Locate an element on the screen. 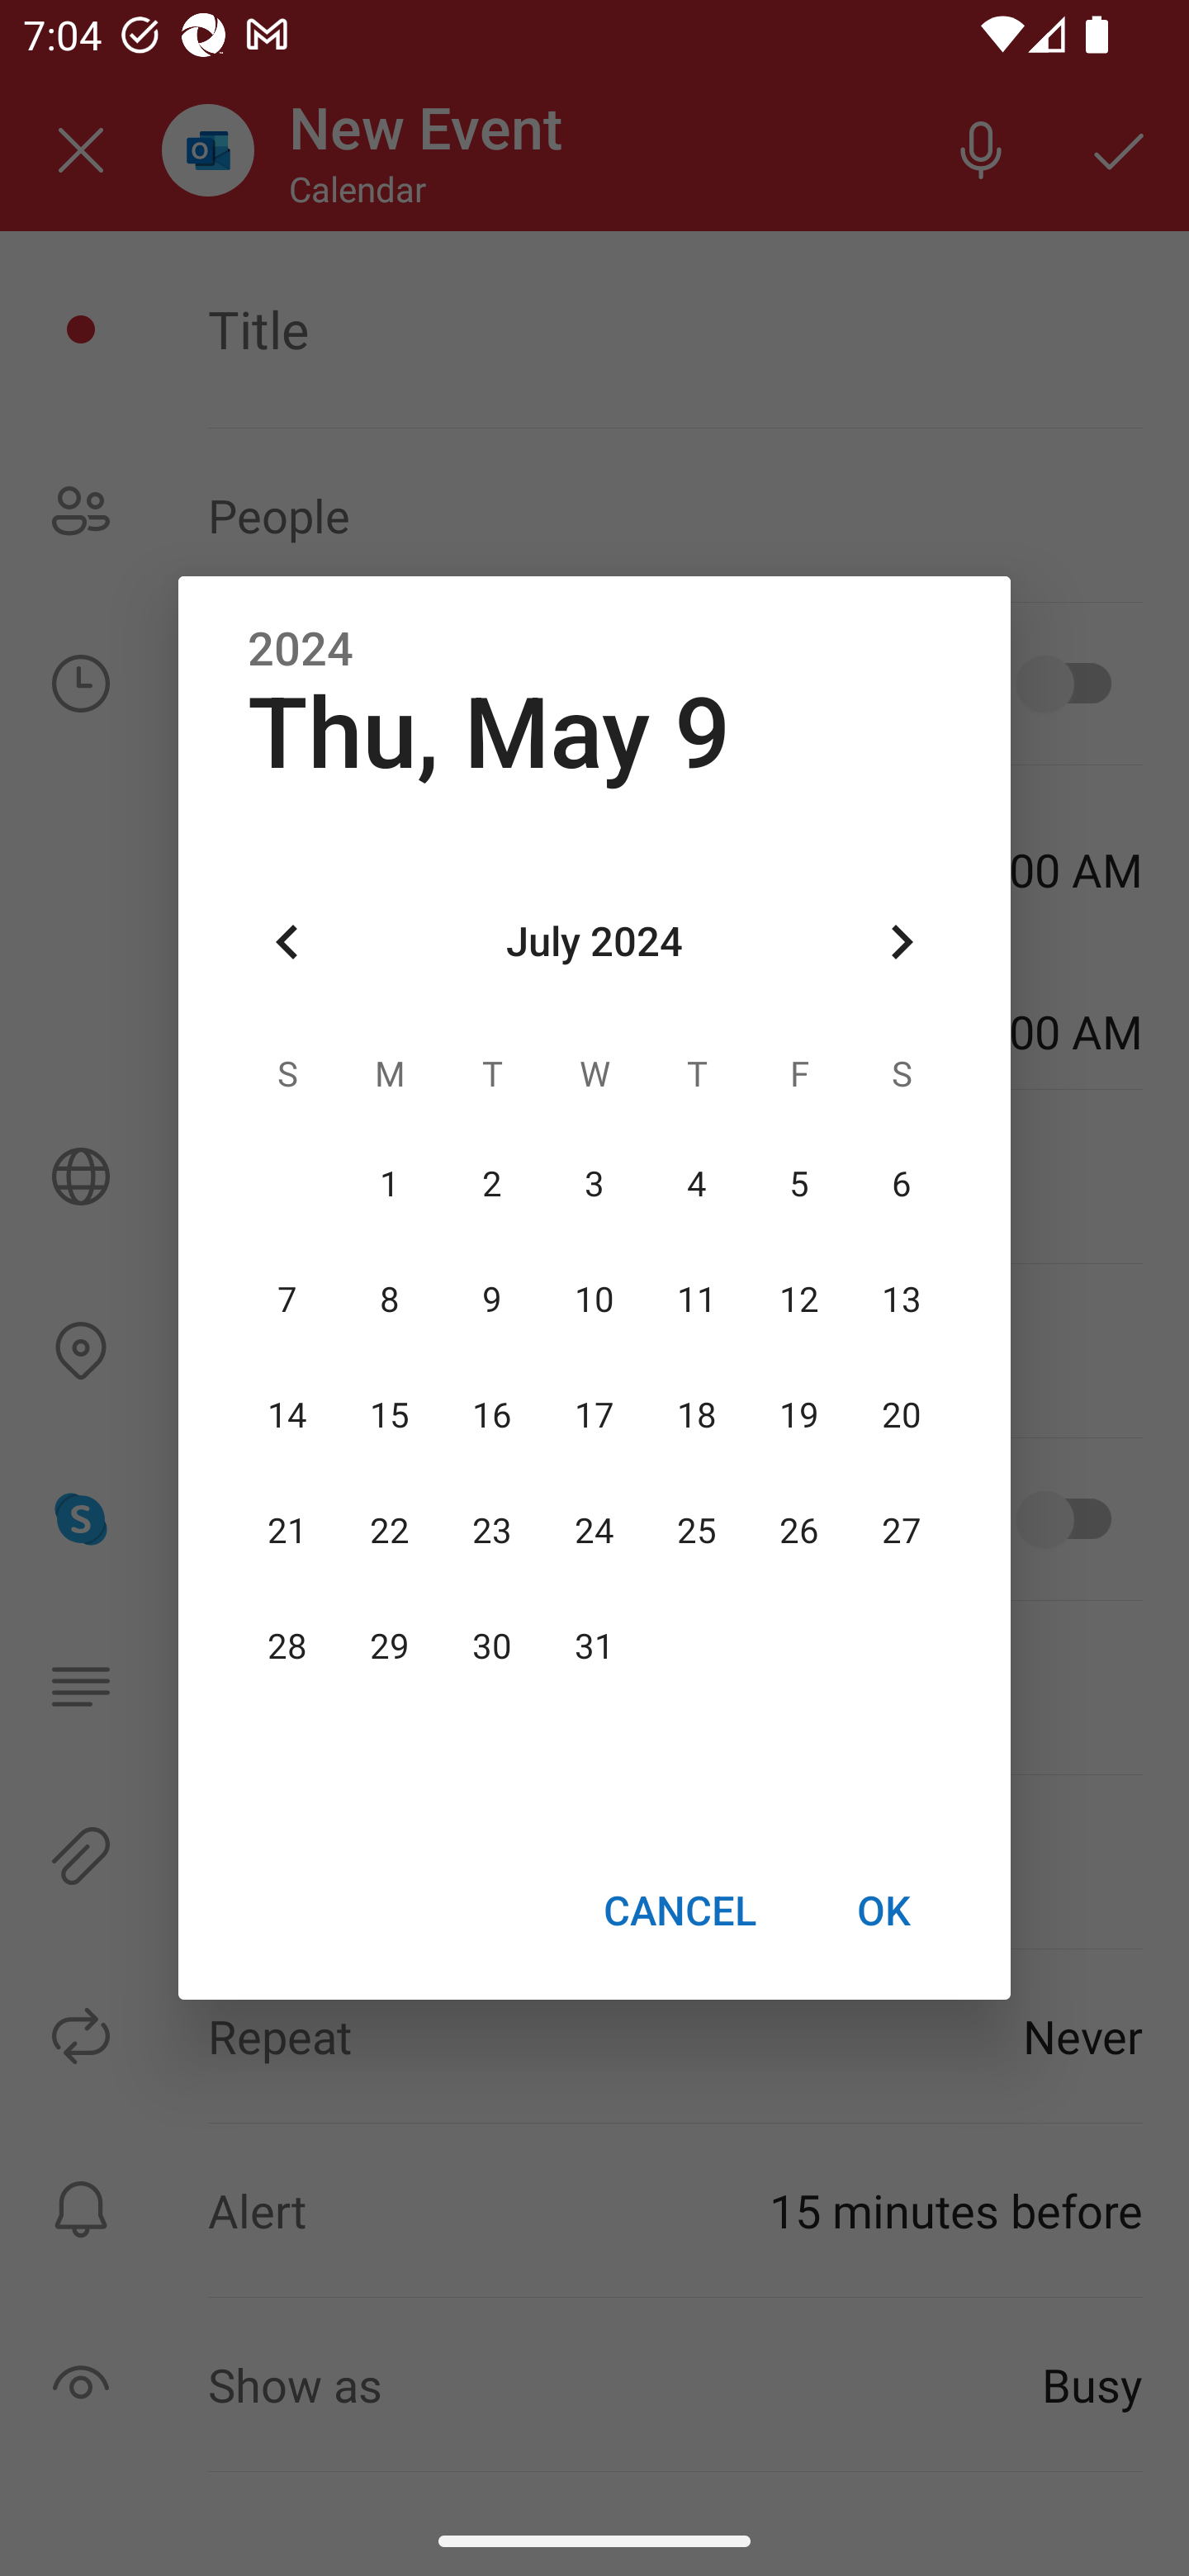 The width and height of the screenshot is (1189, 2576). 8 08 July 2024 is located at coordinates (390, 1300).